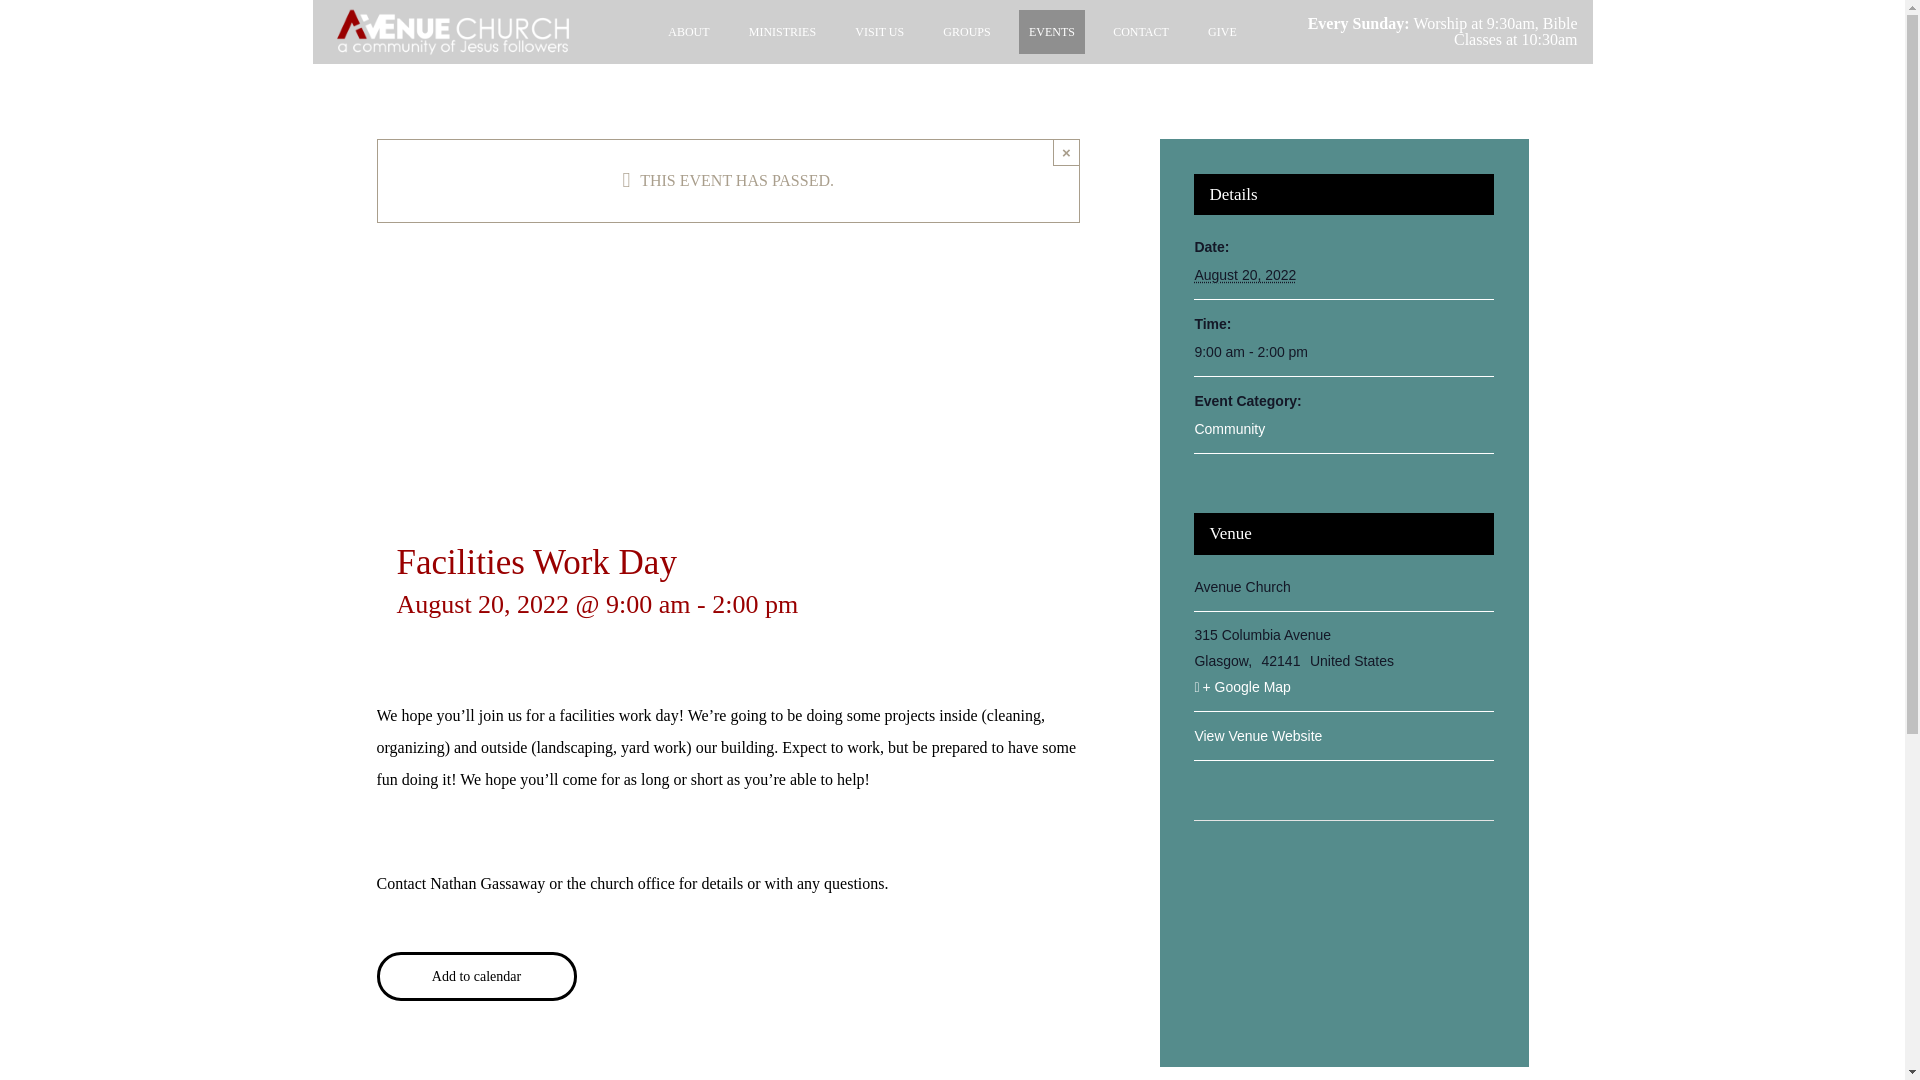  Describe the element at coordinates (1245, 274) in the screenshot. I see `2022-08-20` at that location.